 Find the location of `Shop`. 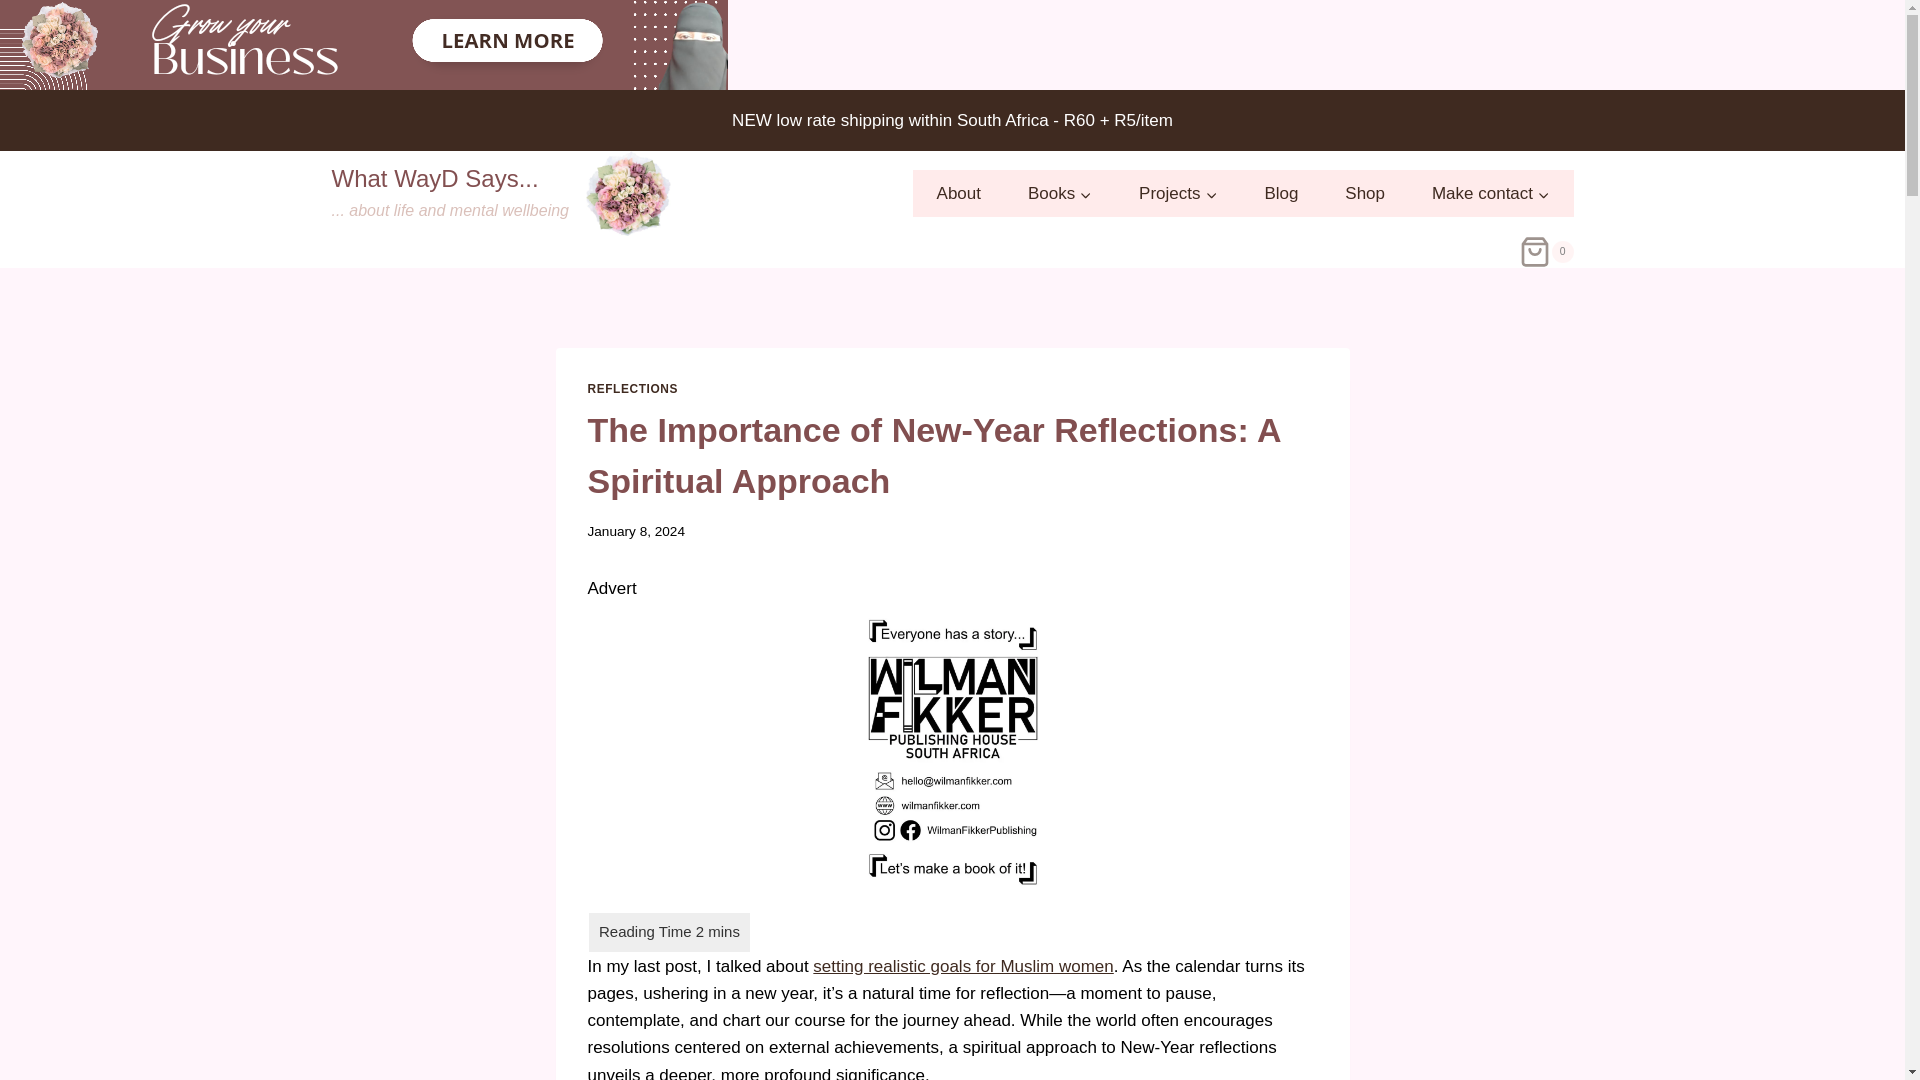

Shop is located at coordinates (1366, 194).